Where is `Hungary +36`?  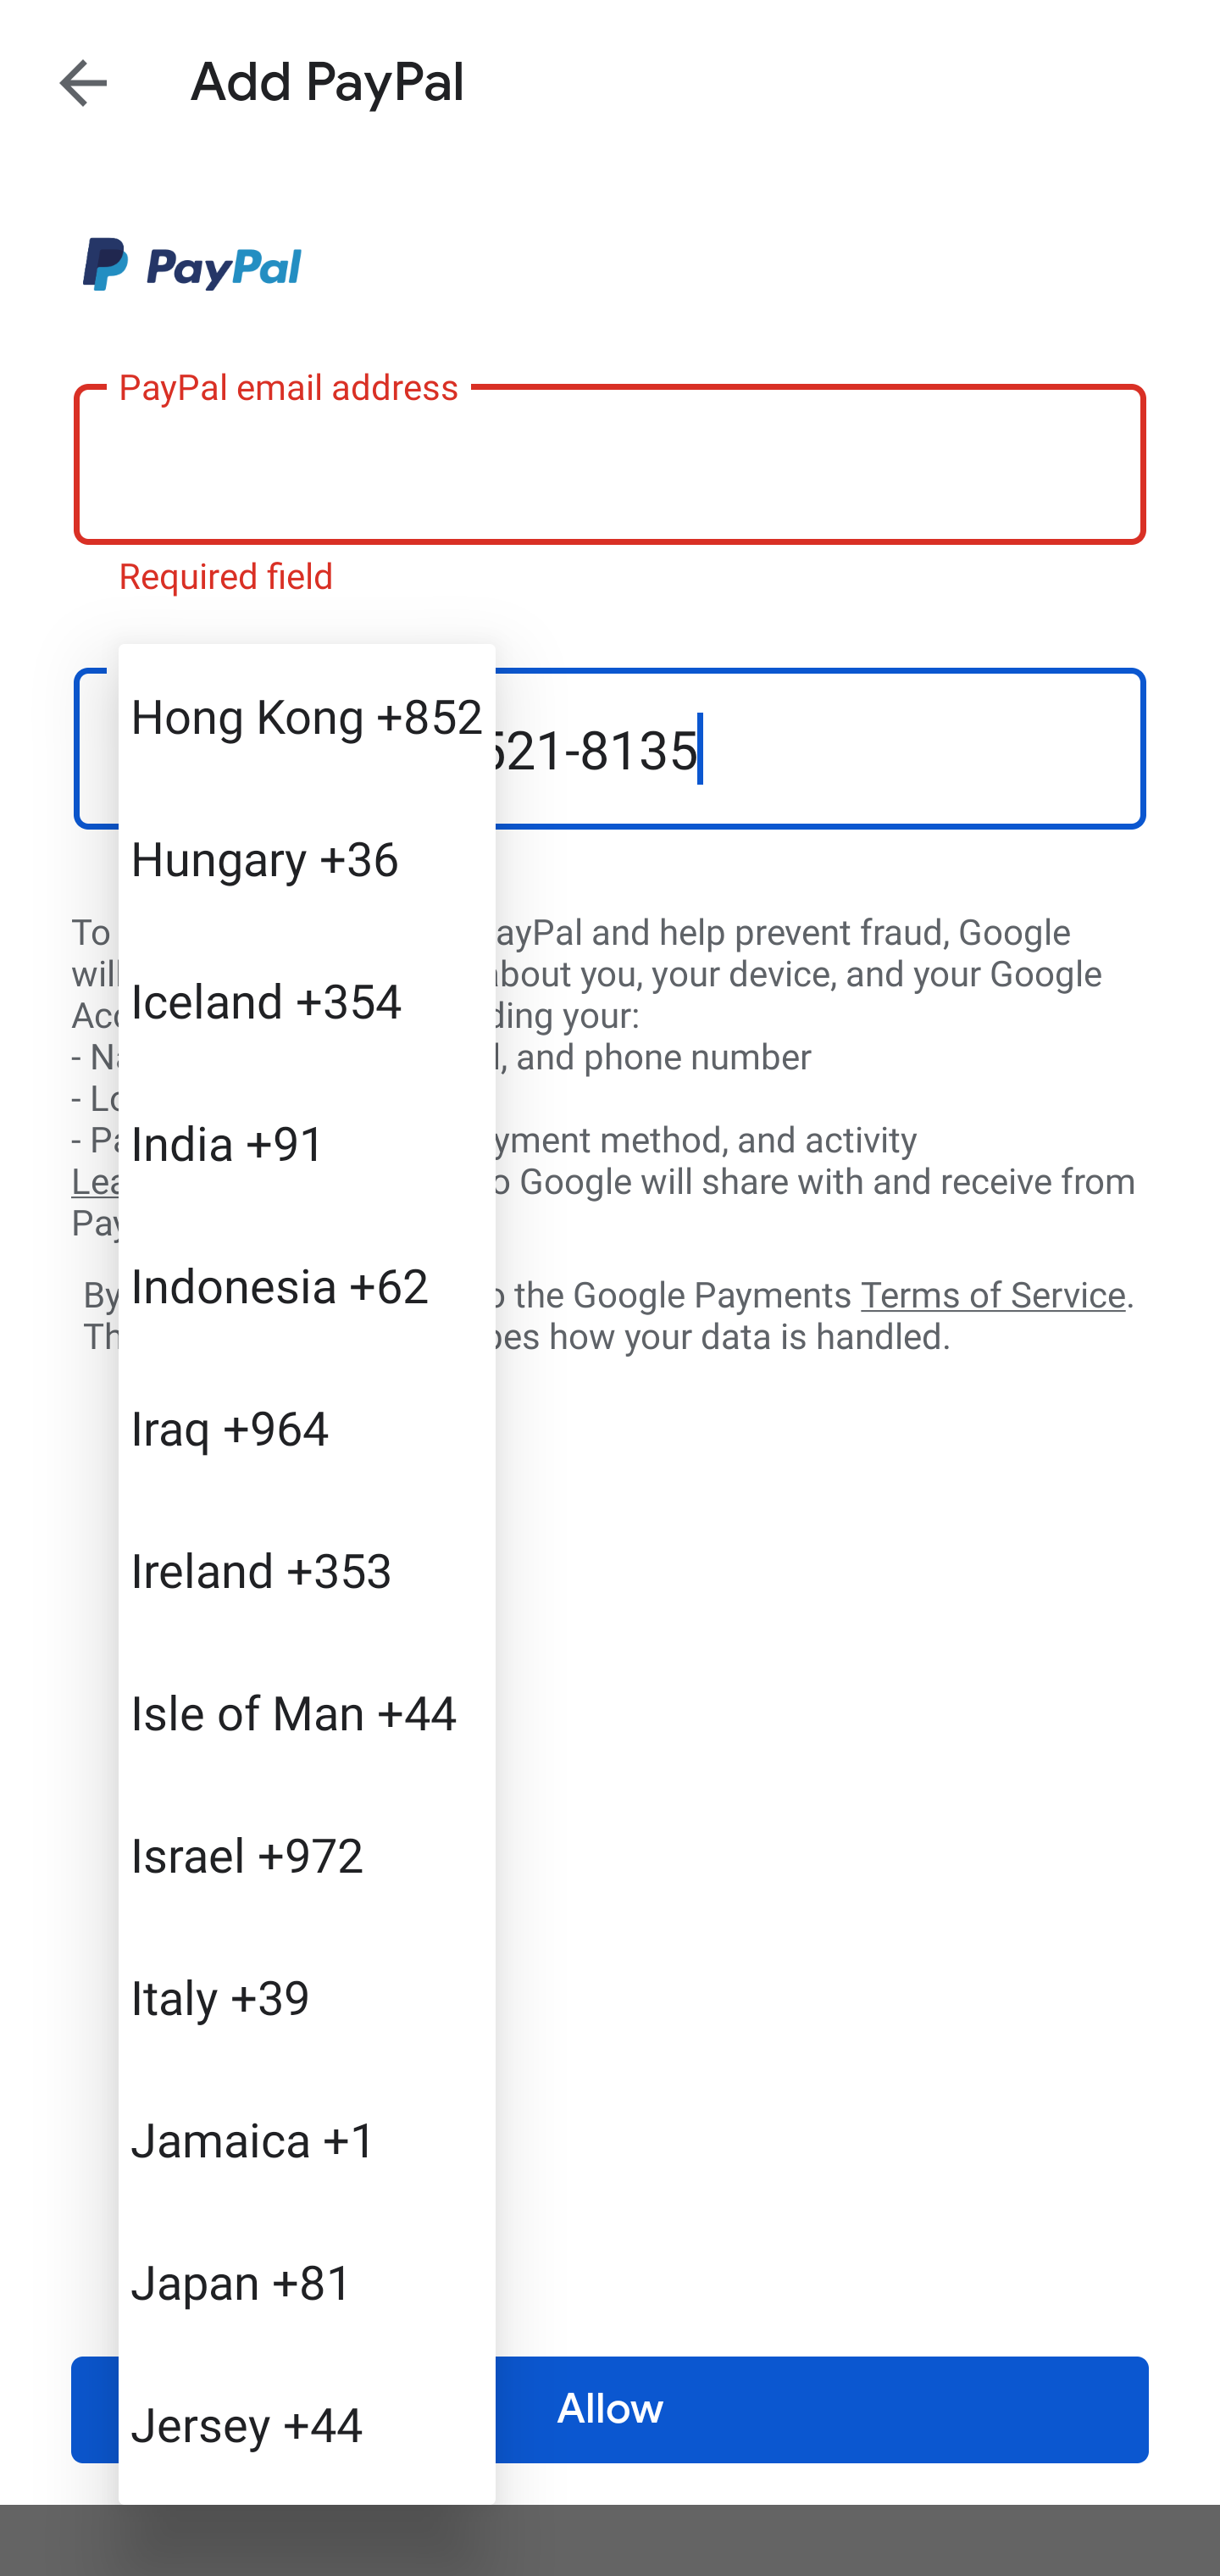 Hungary +36 is located at coordinates (307, 858).